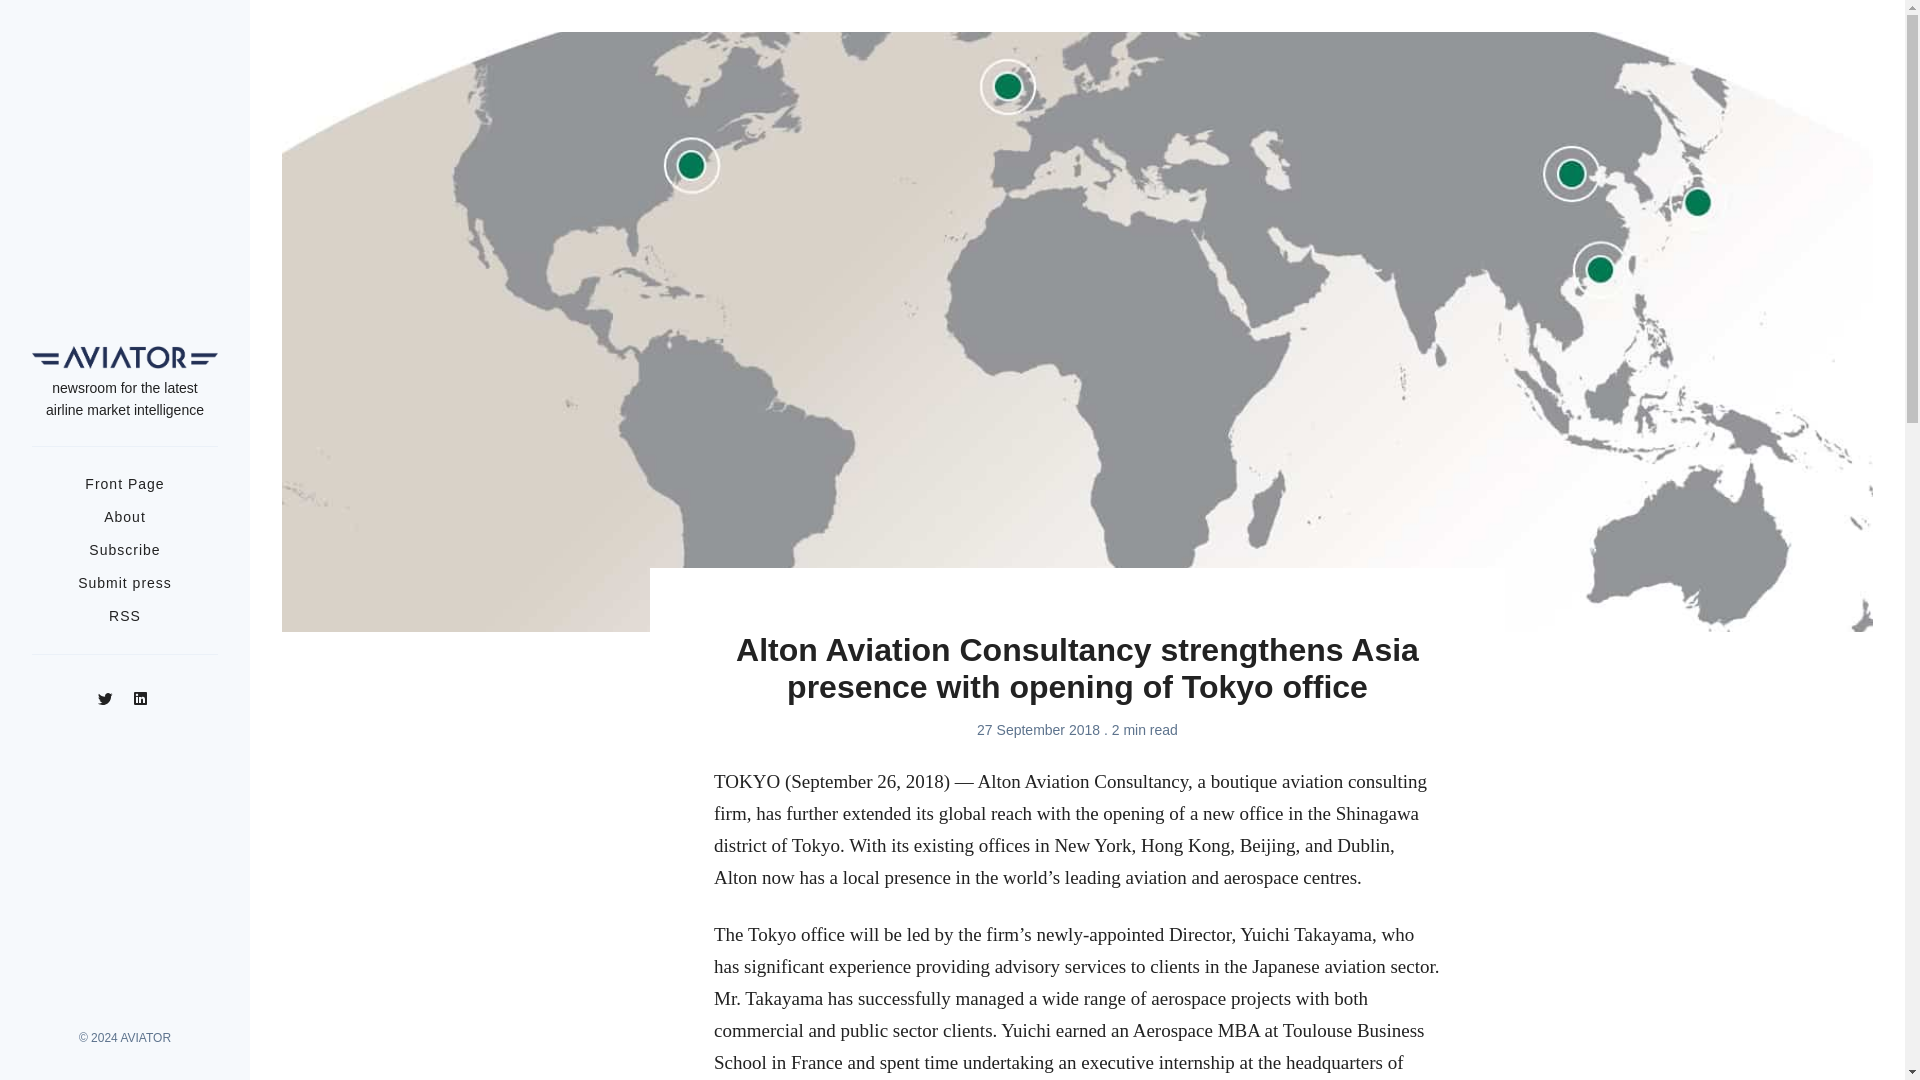 This screenshot has height=1080, width=1920. I want to click on Submit press, so click(125, 582).